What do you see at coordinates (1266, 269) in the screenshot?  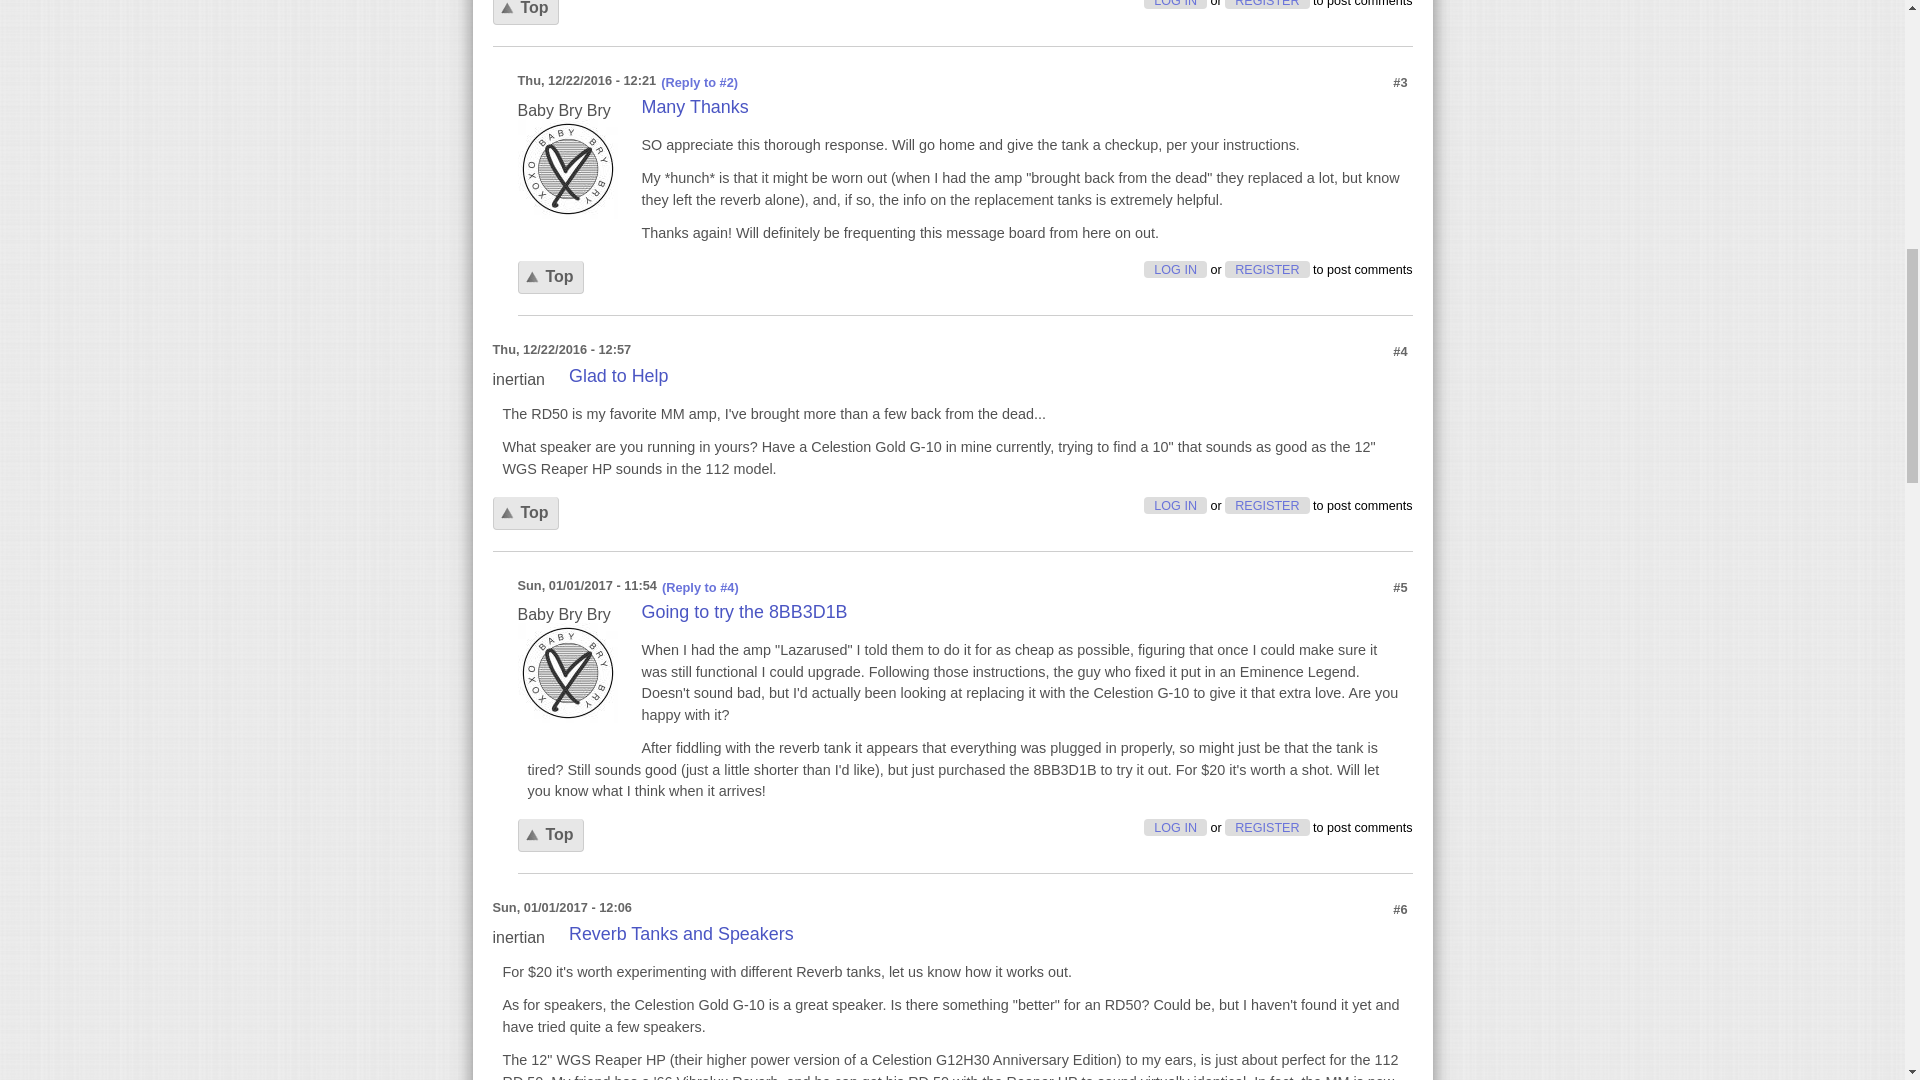 I see `REGISTER` at bounding box center [1266, 269].